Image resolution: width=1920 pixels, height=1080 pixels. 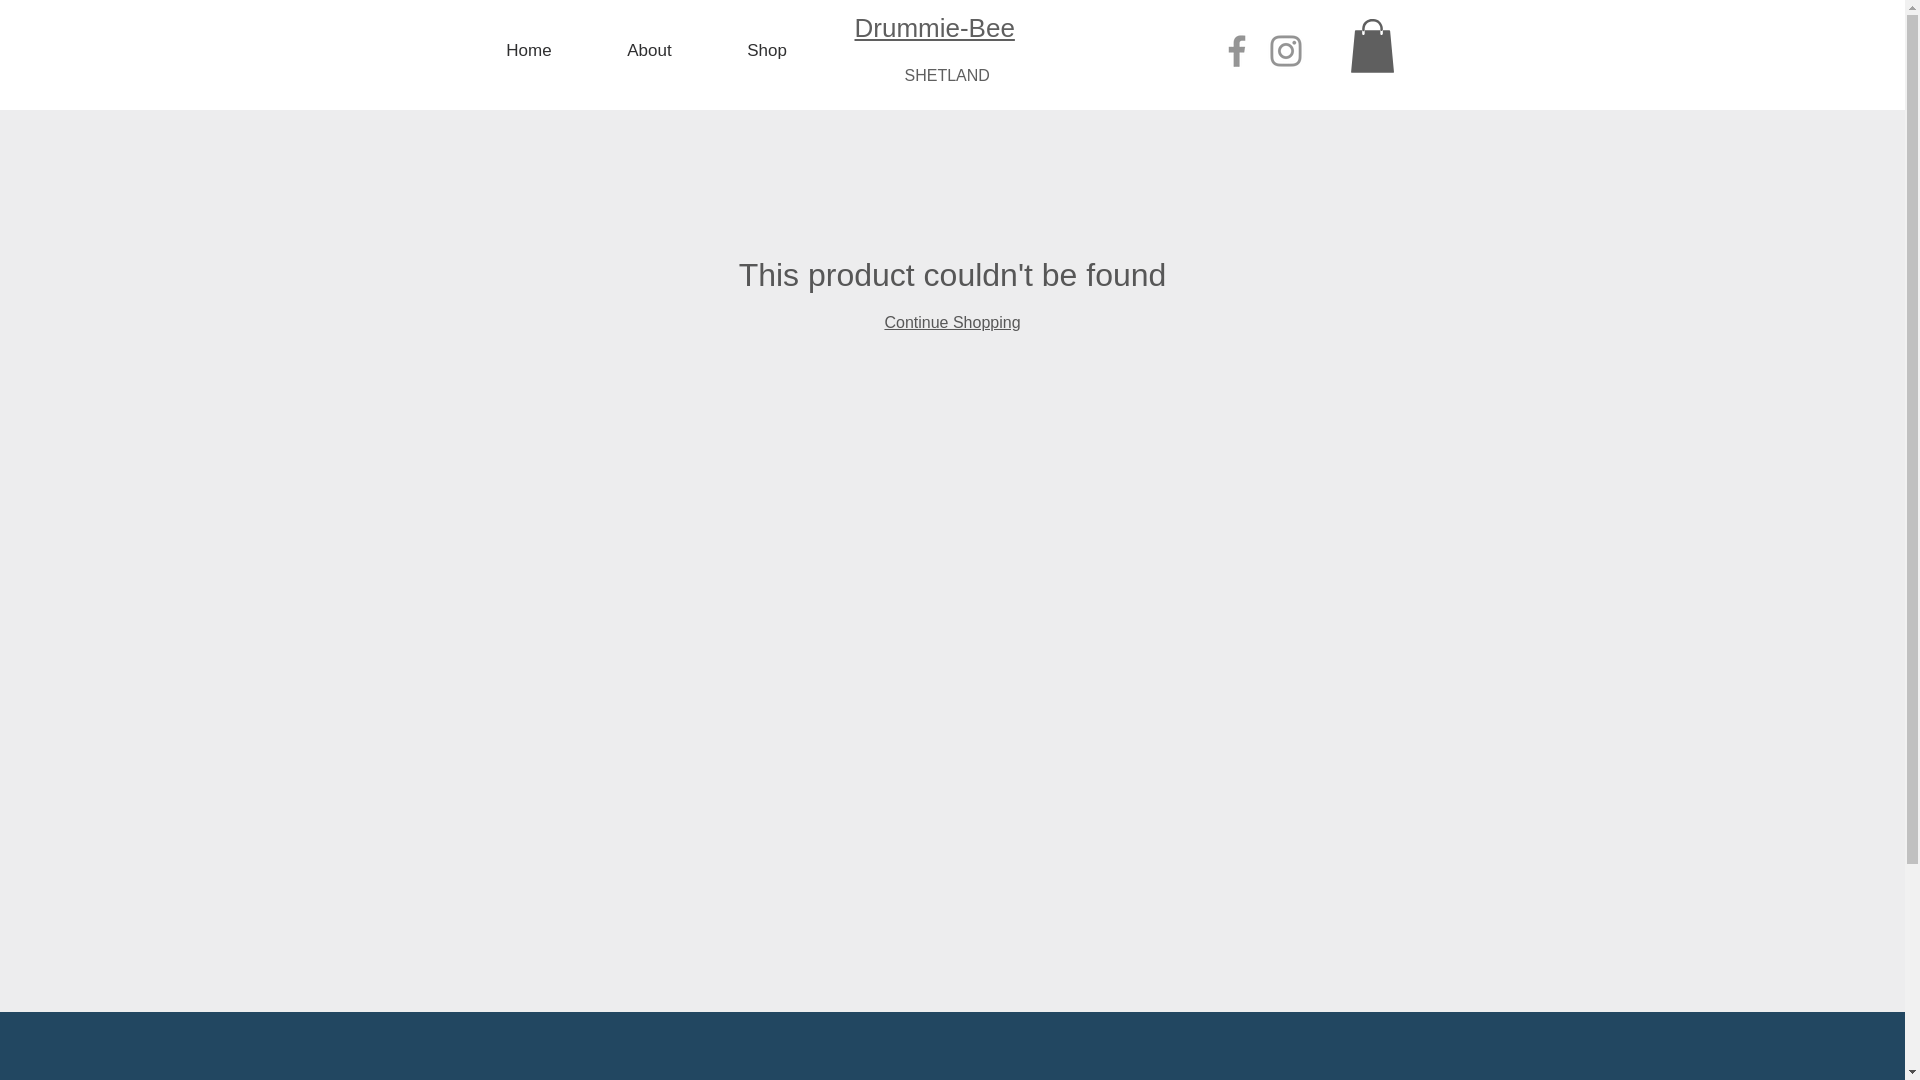 I want to click on Home, so click(x=528, y=50).